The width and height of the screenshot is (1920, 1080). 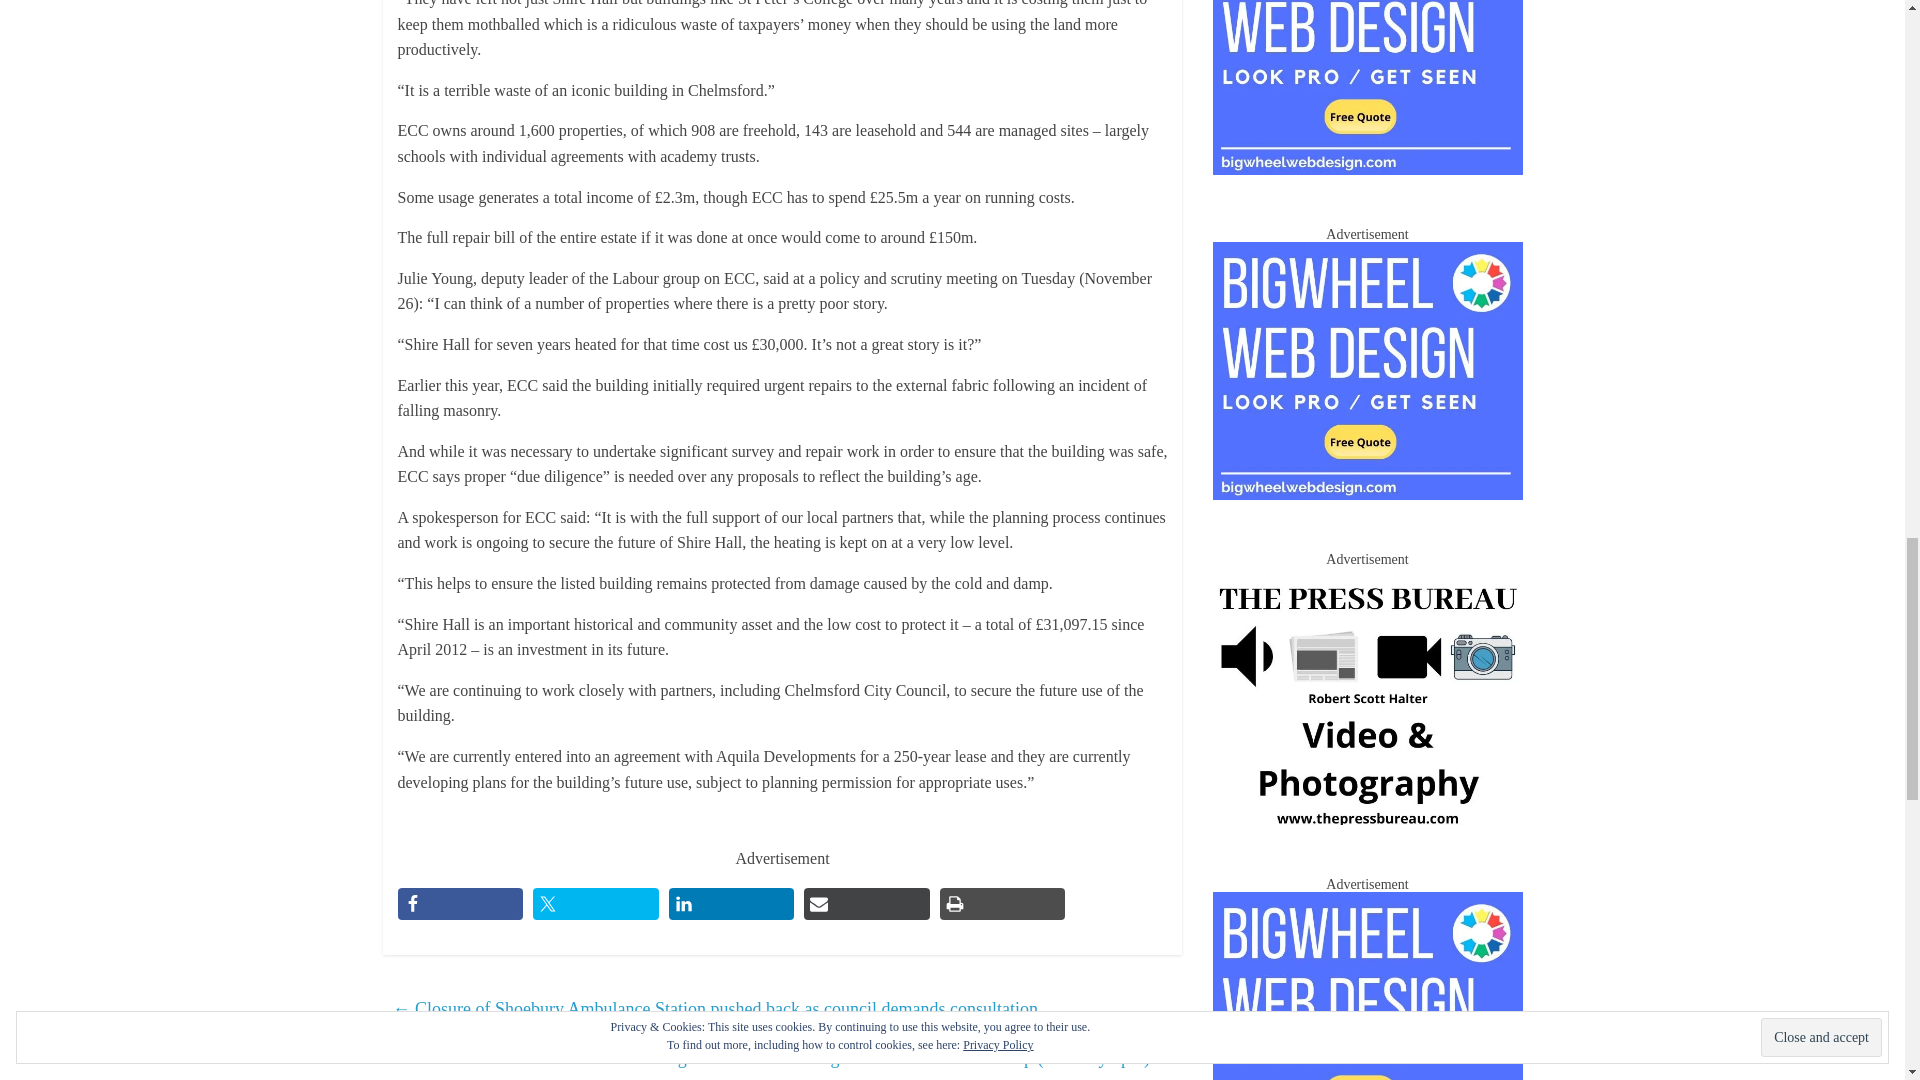 What do you see at coordinates (460, 904) in the screenshot?
I see `Share on Facebook` at bounding box center [460, 904].